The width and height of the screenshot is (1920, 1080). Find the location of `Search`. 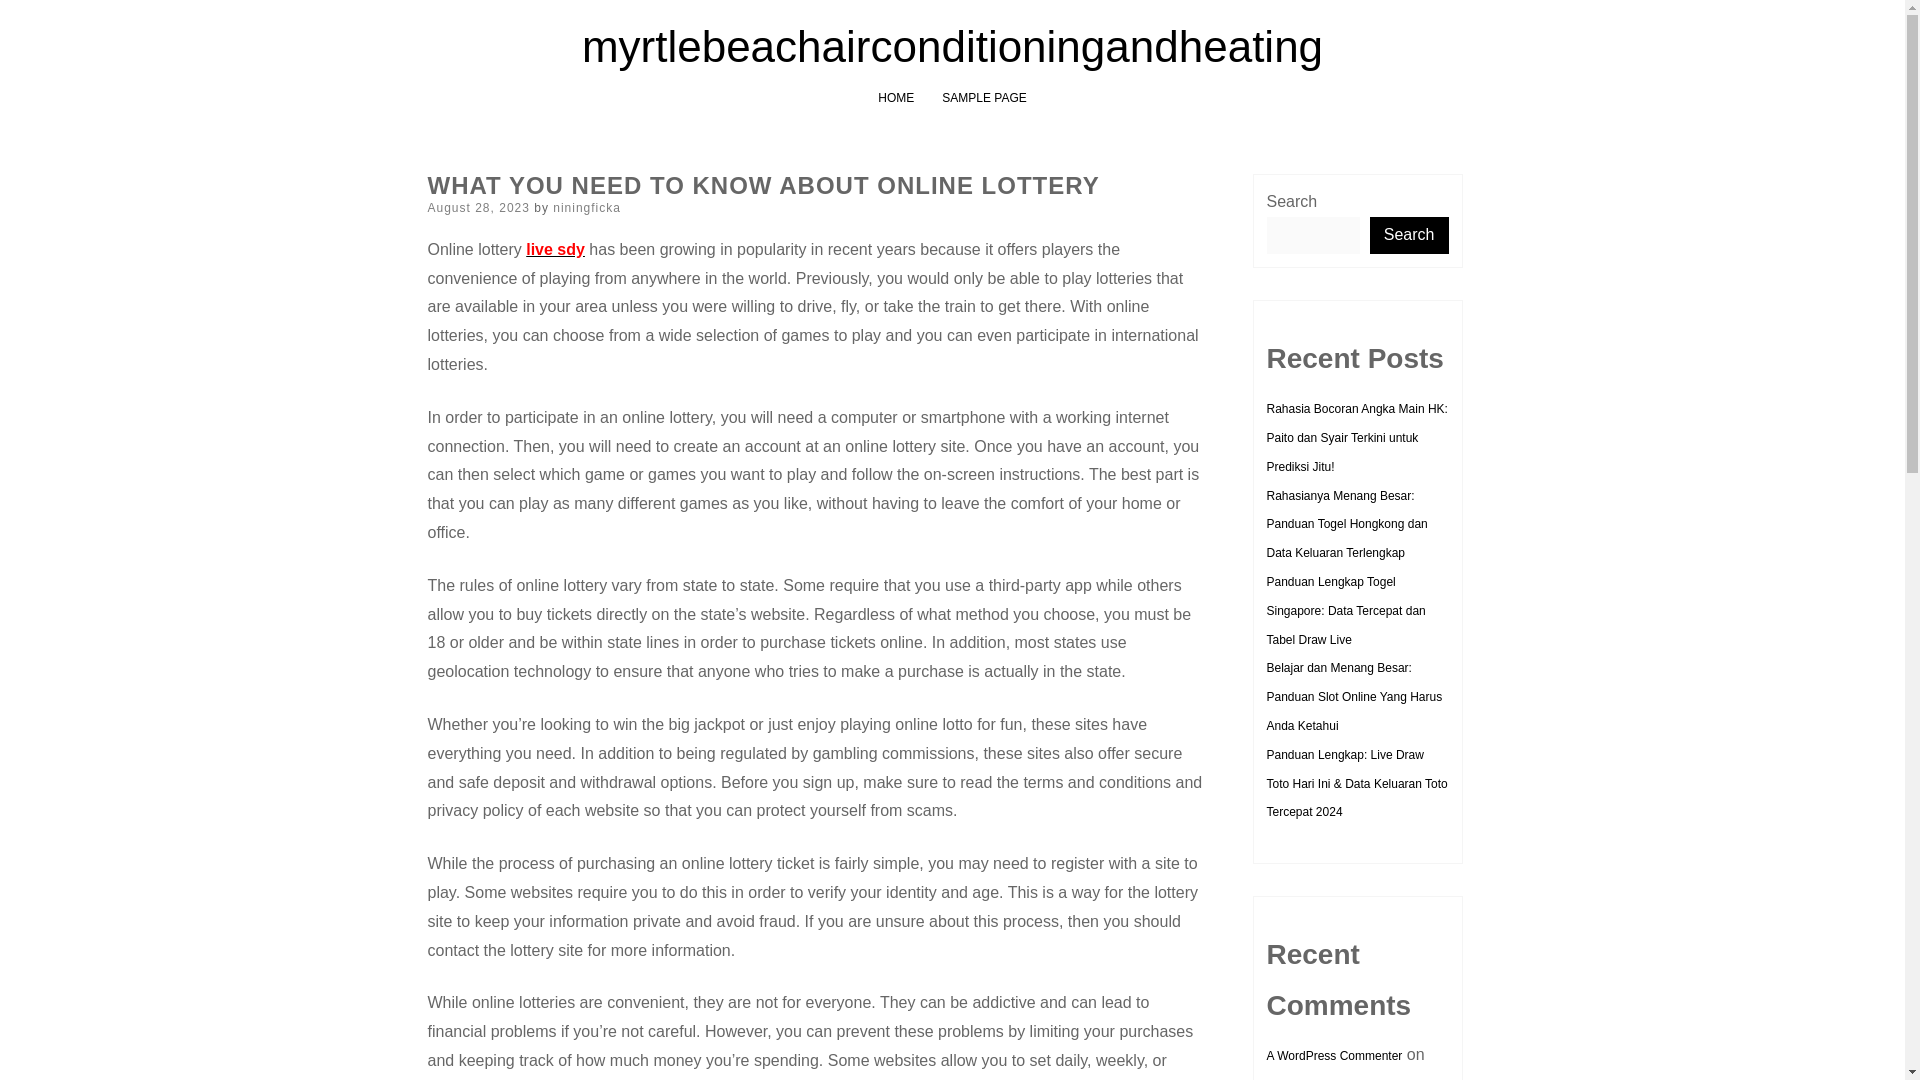

Search is located at coordinates (1410, 235).